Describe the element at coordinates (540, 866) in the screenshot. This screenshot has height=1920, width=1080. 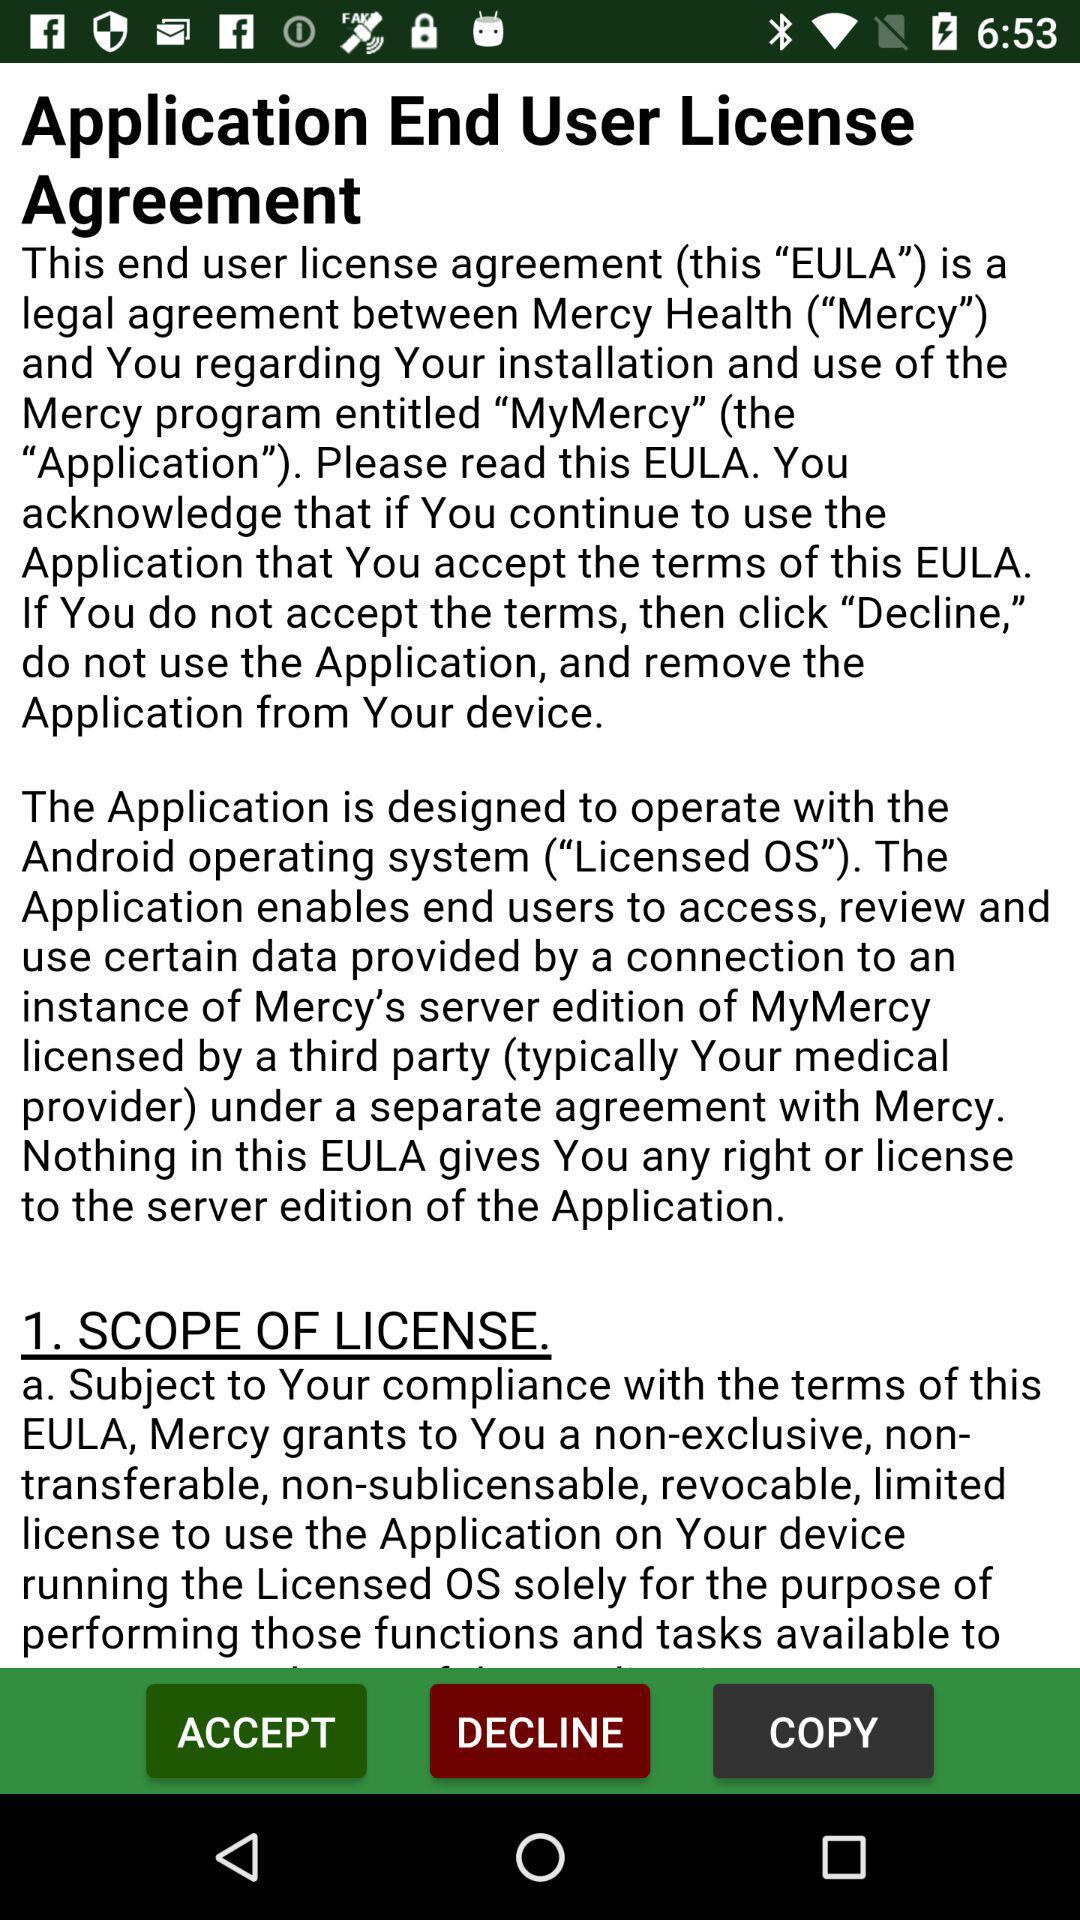
I see `scroll through agreement` at that location.